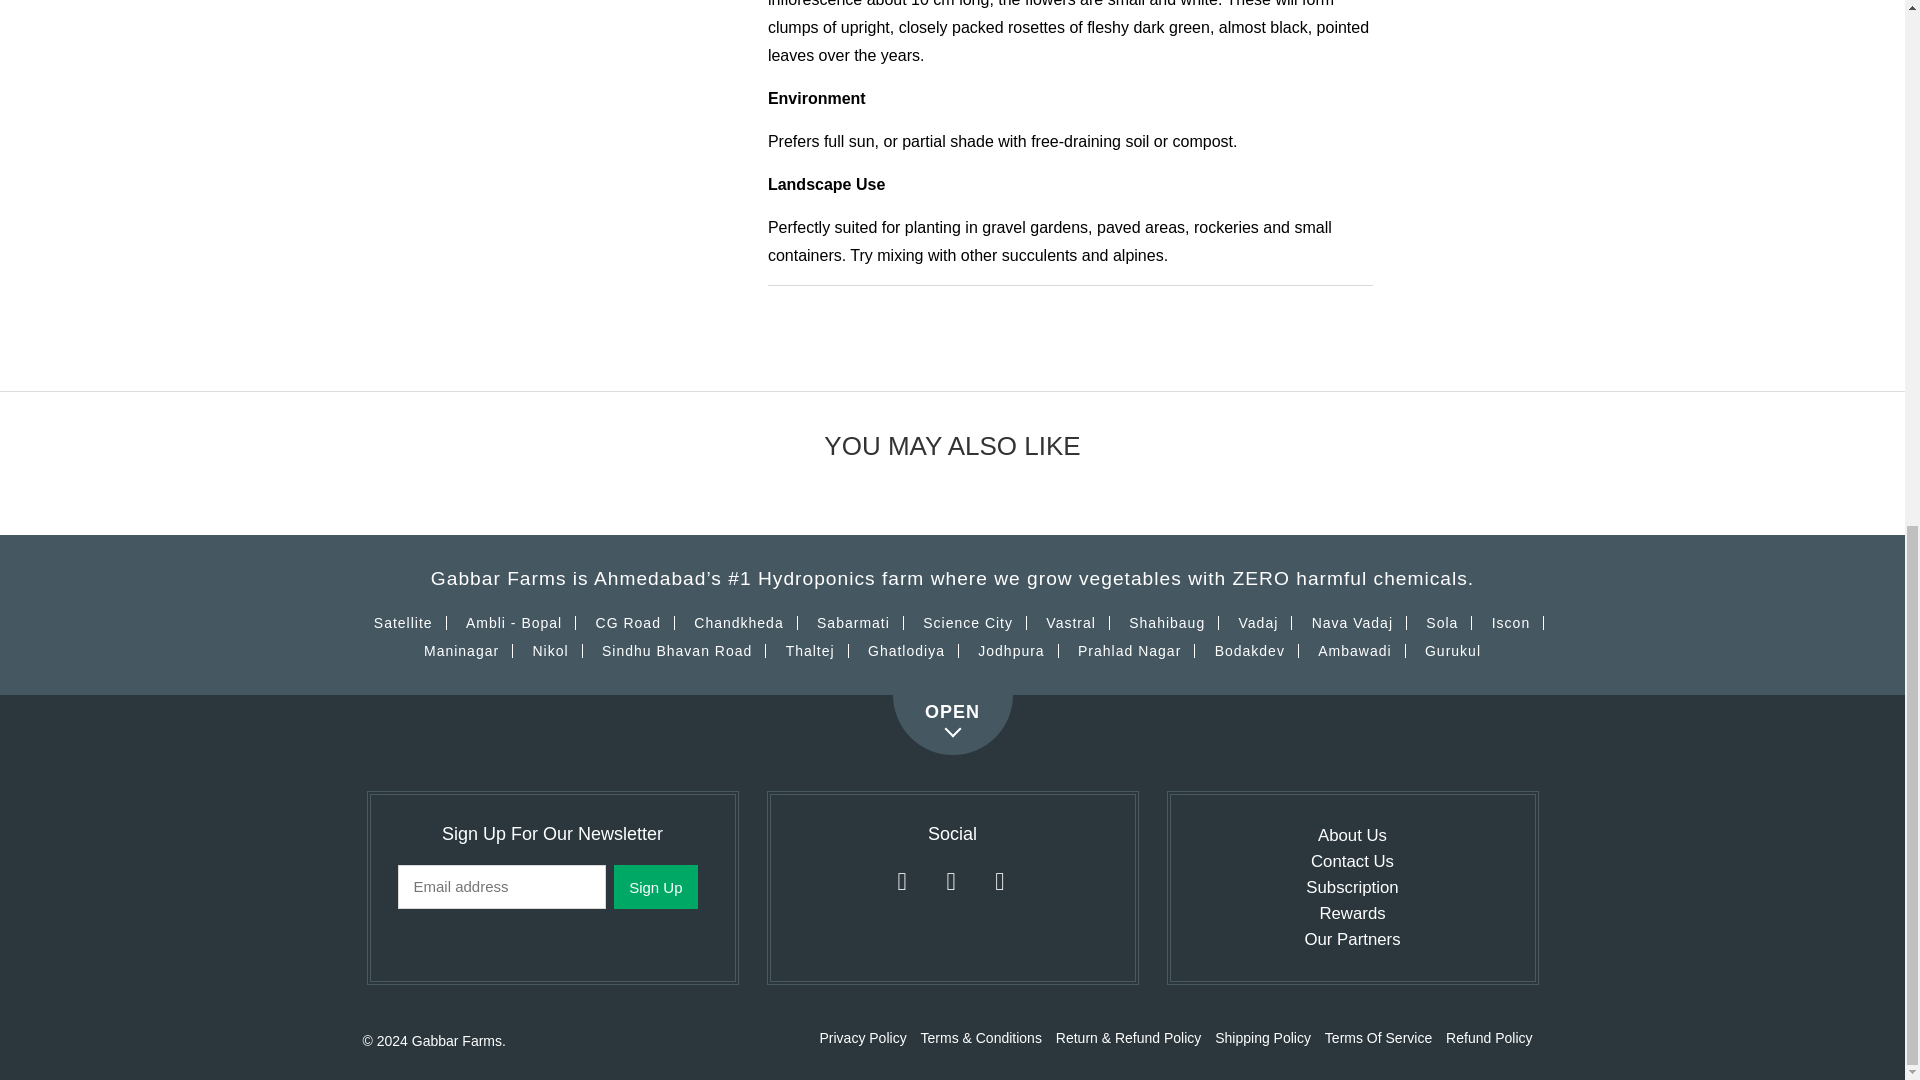 The width and height of the screenshot is (1920, 1080). Describe the element at coordinates (901, 881) in the screenshot. I see `Gabbar Farms on Twitter` at that location.